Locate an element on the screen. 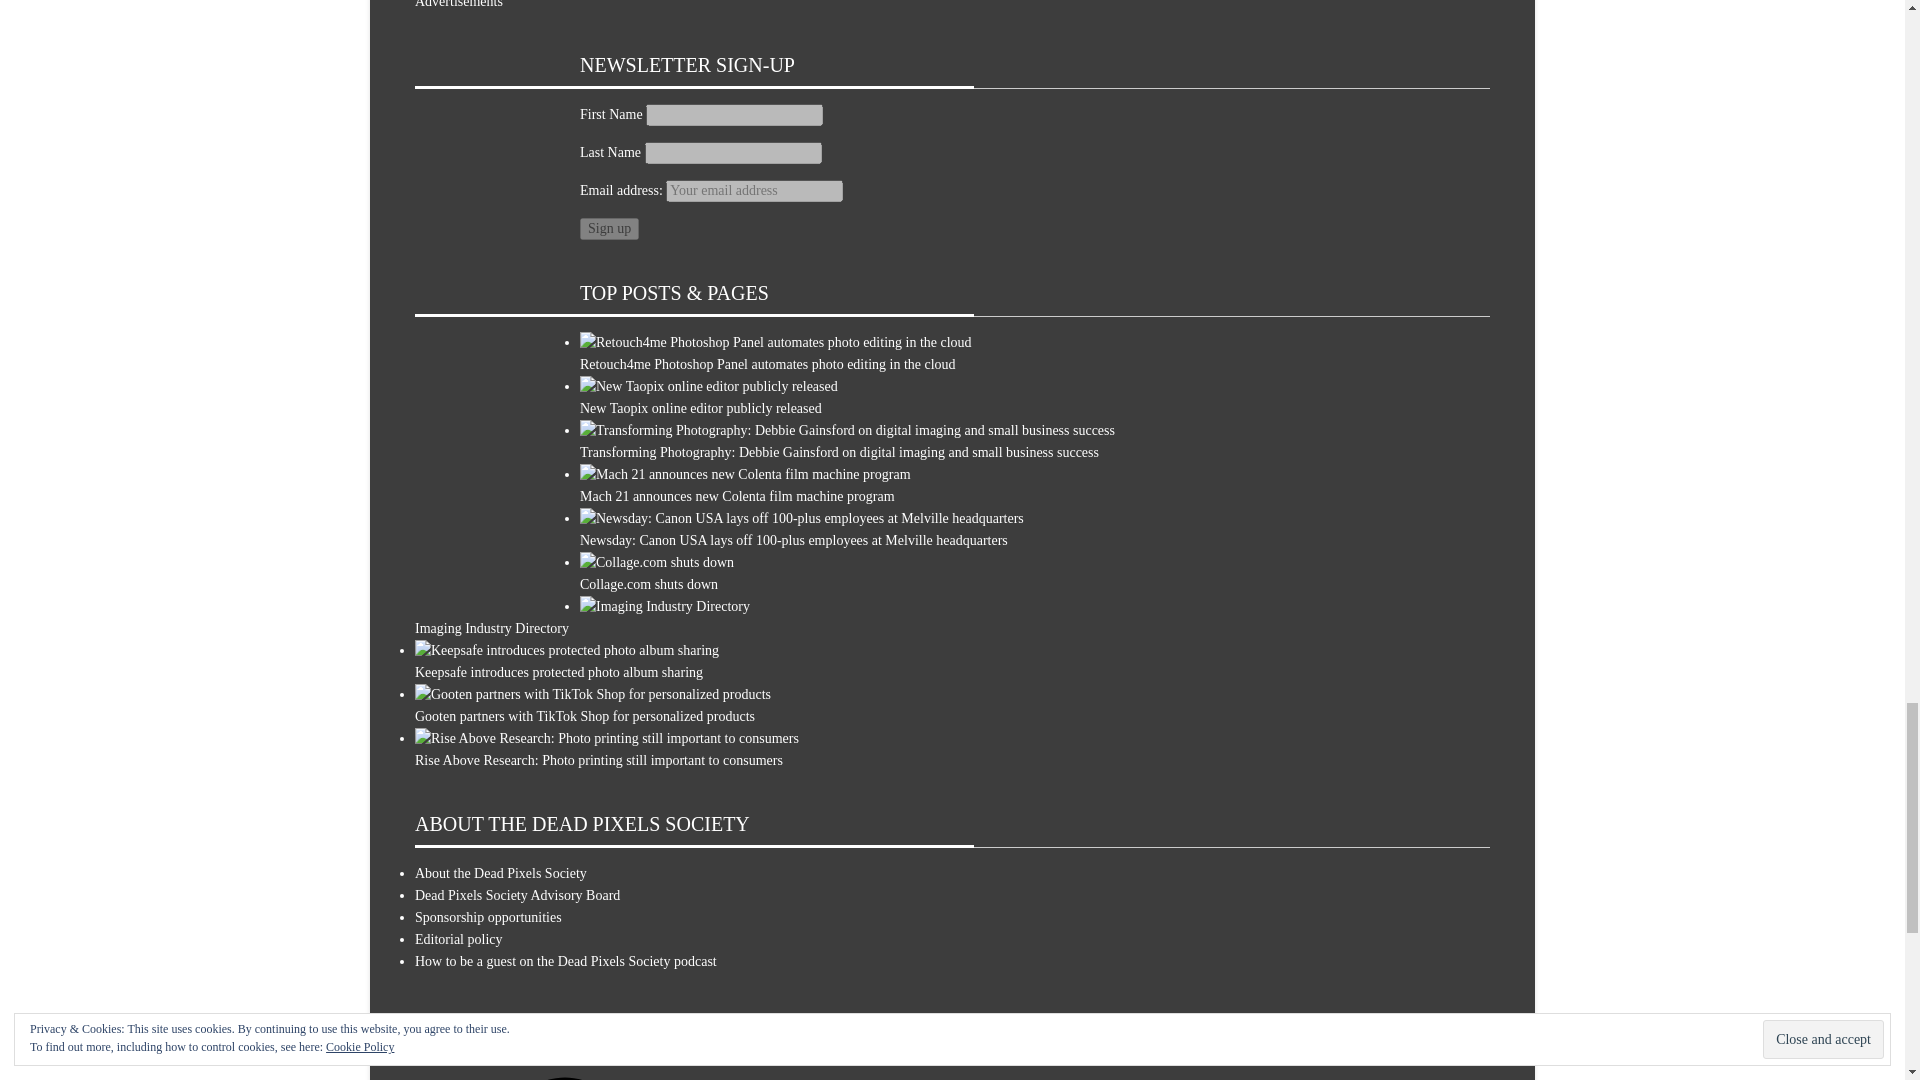 The image size is (1920, 1080). Sign up is located at coordinates (609, 228).